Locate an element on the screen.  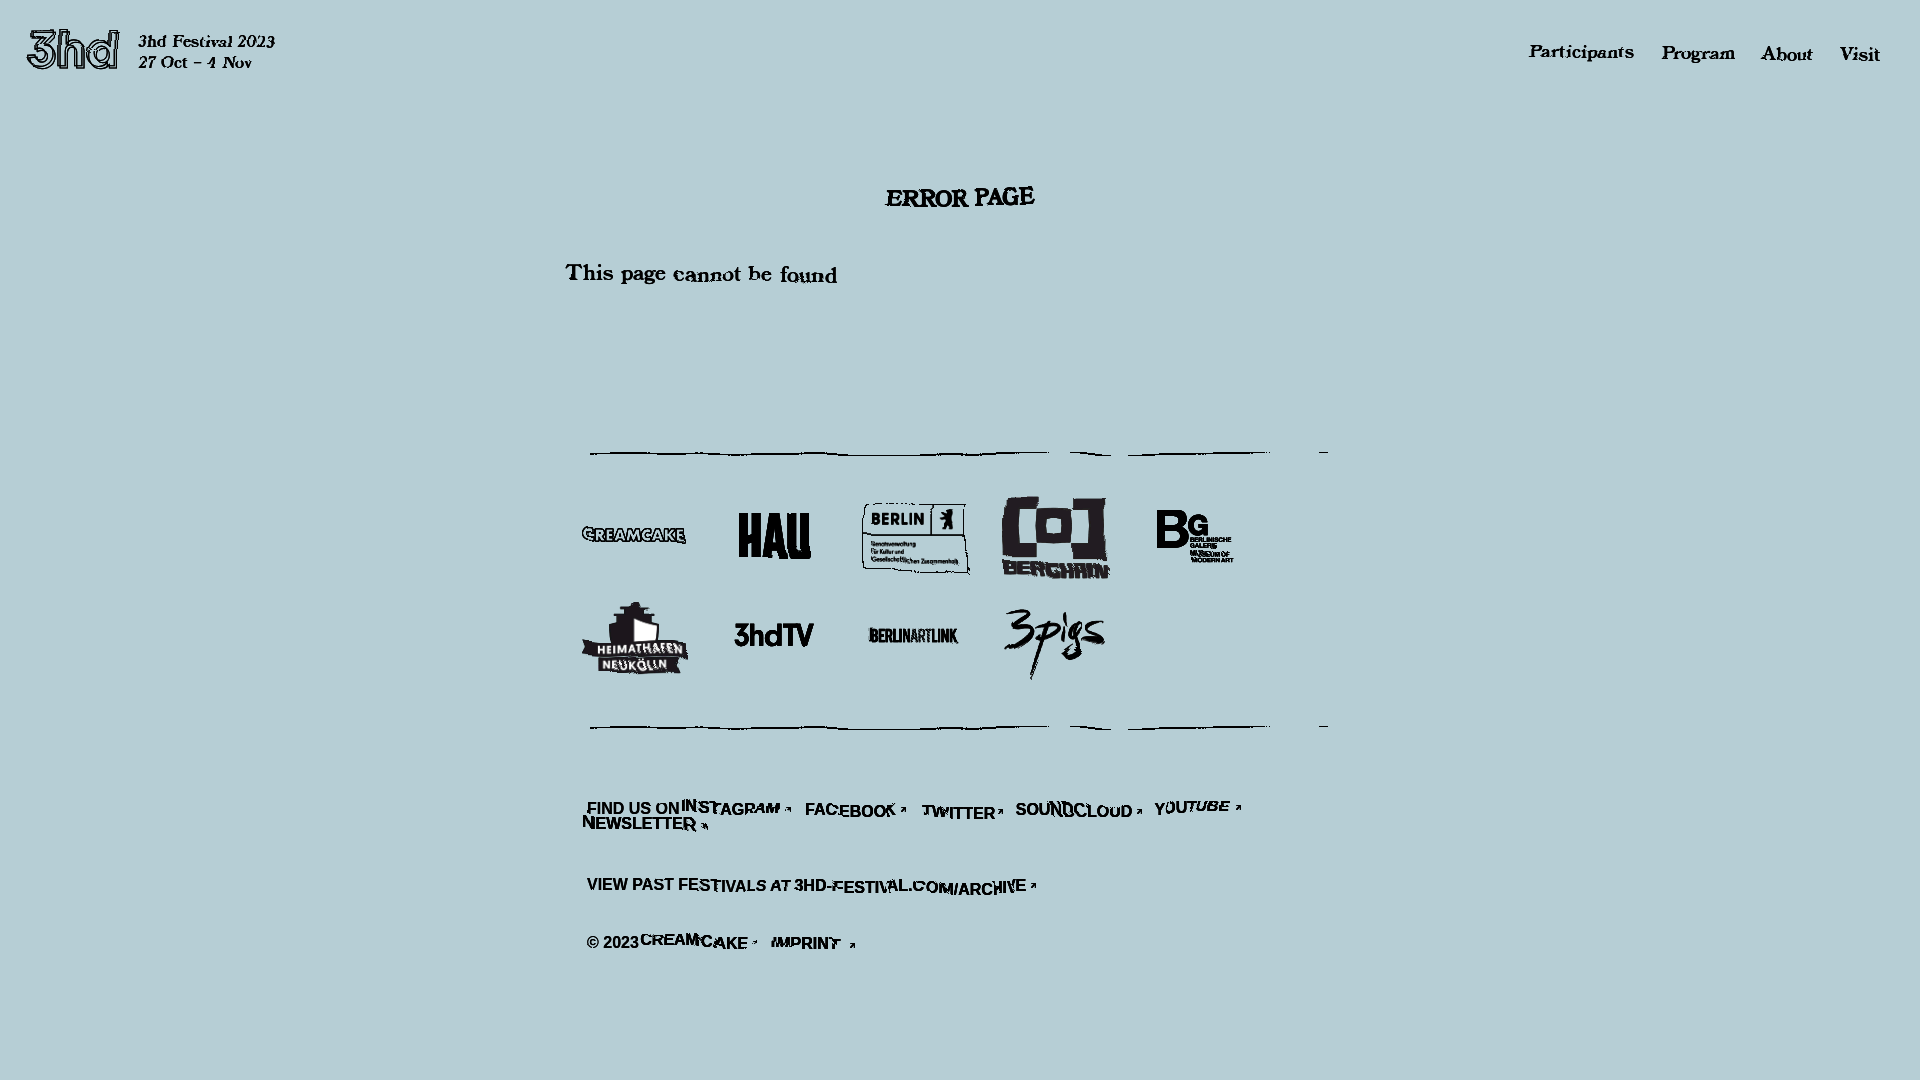
About is located at coordinates (1788, 54).